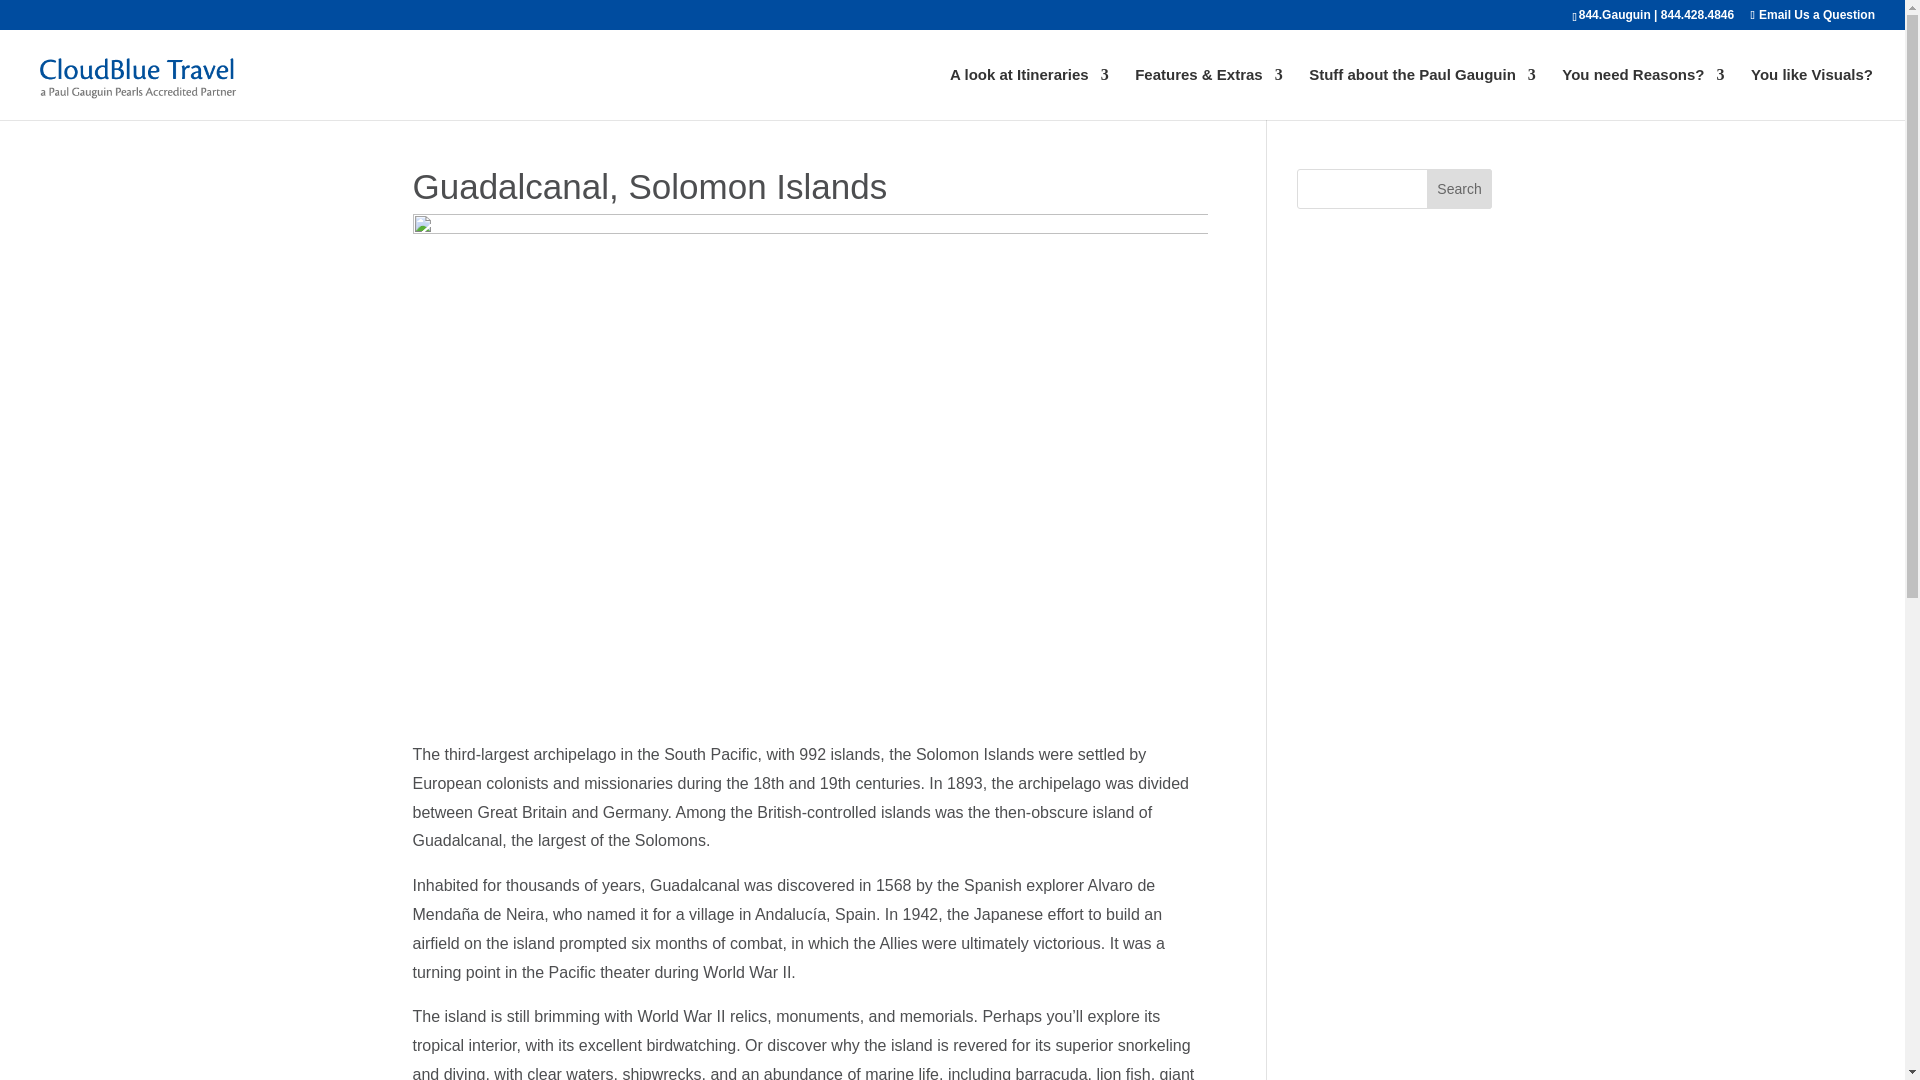 This screenshot has height=1080, width=1920. I want to click on You like Visuals?, so click(1812, 94).